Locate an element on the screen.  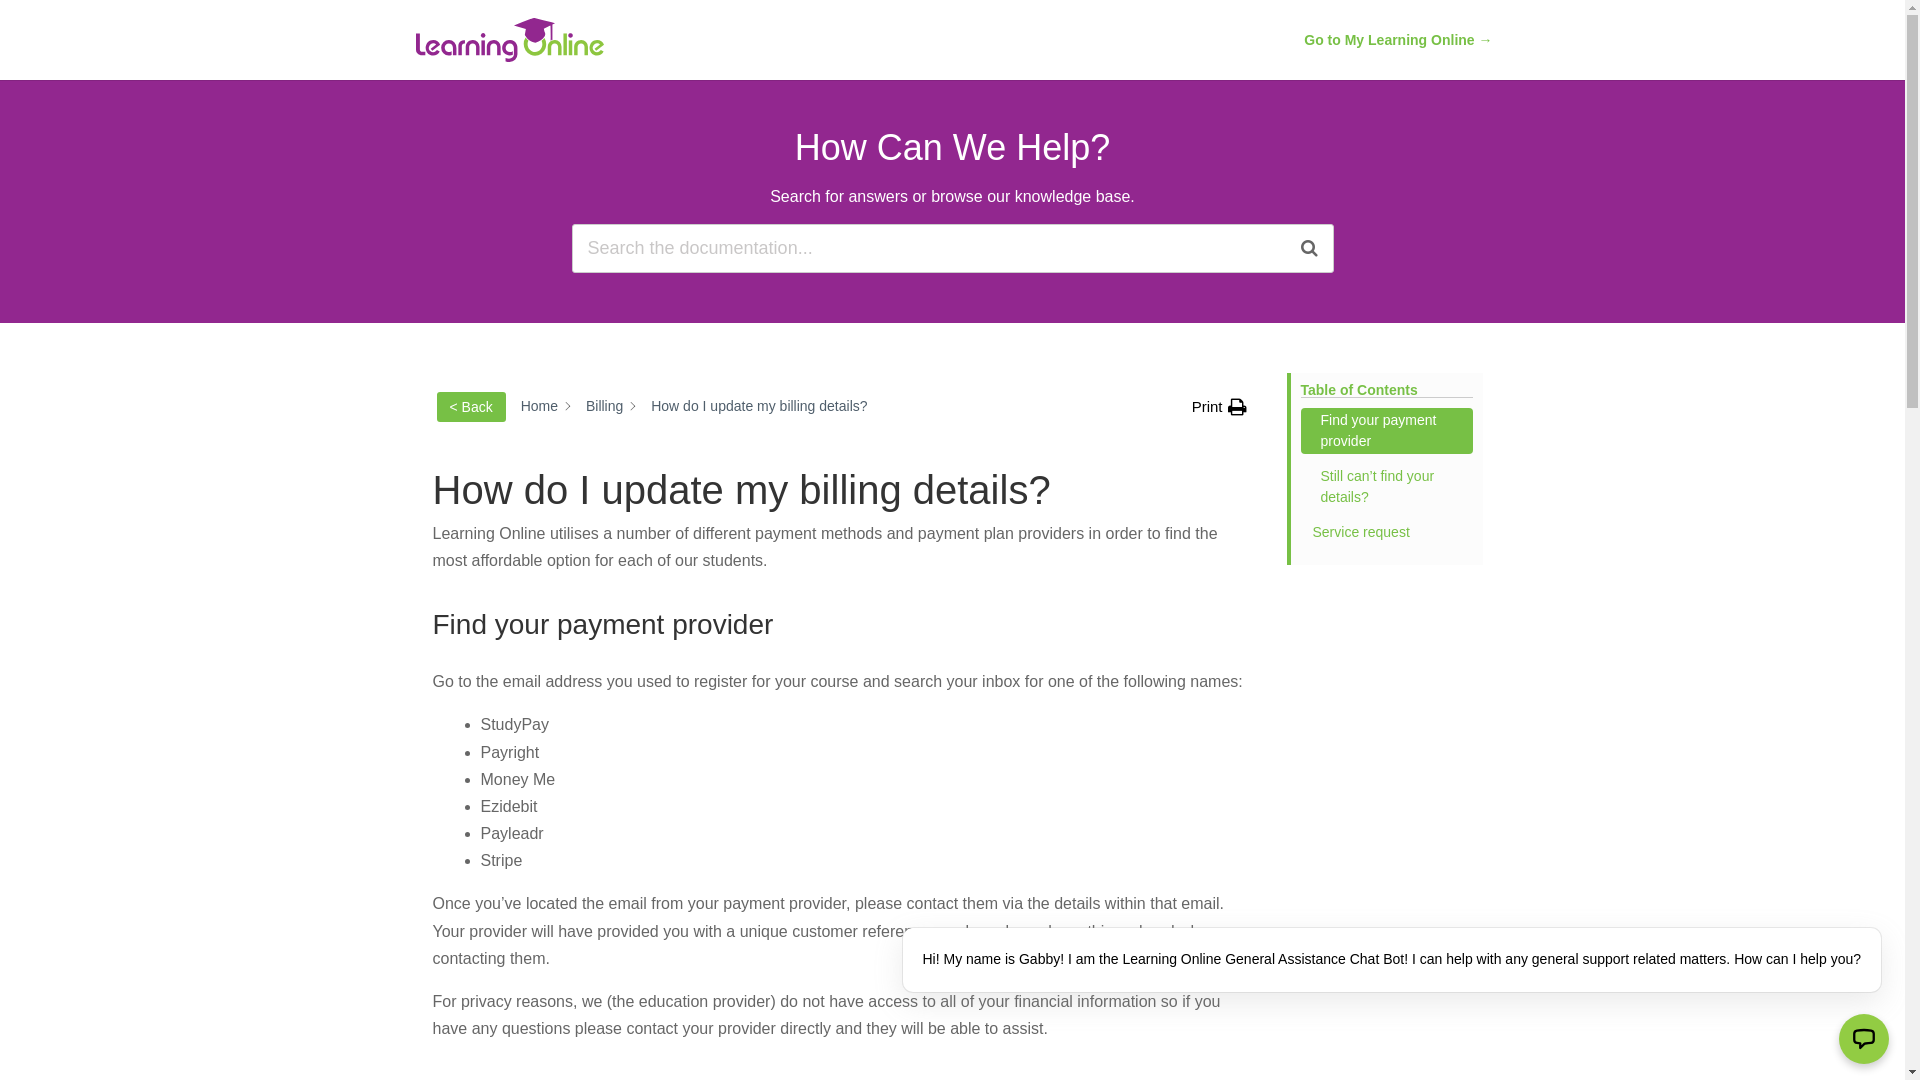
Service request is located at coordinates (1386, 532).